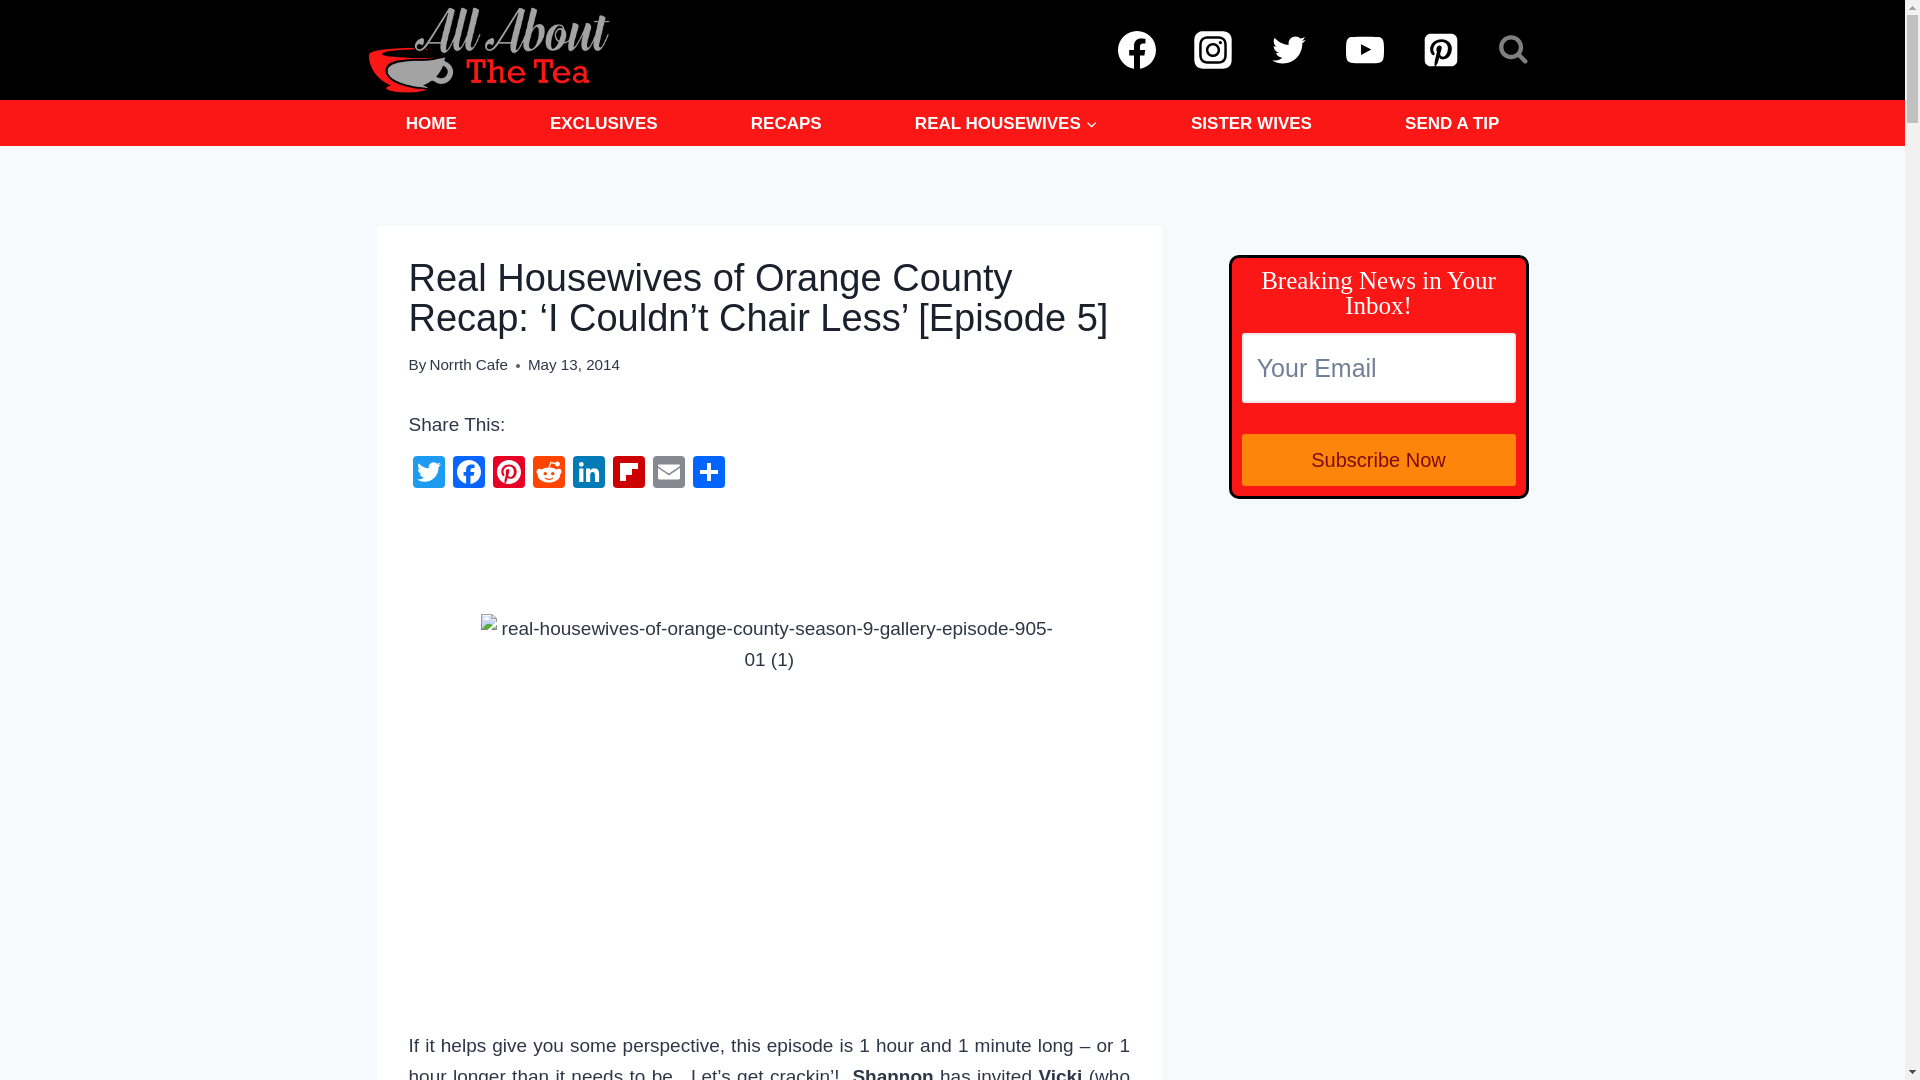  I want to click on HOME, so click(430, 122).